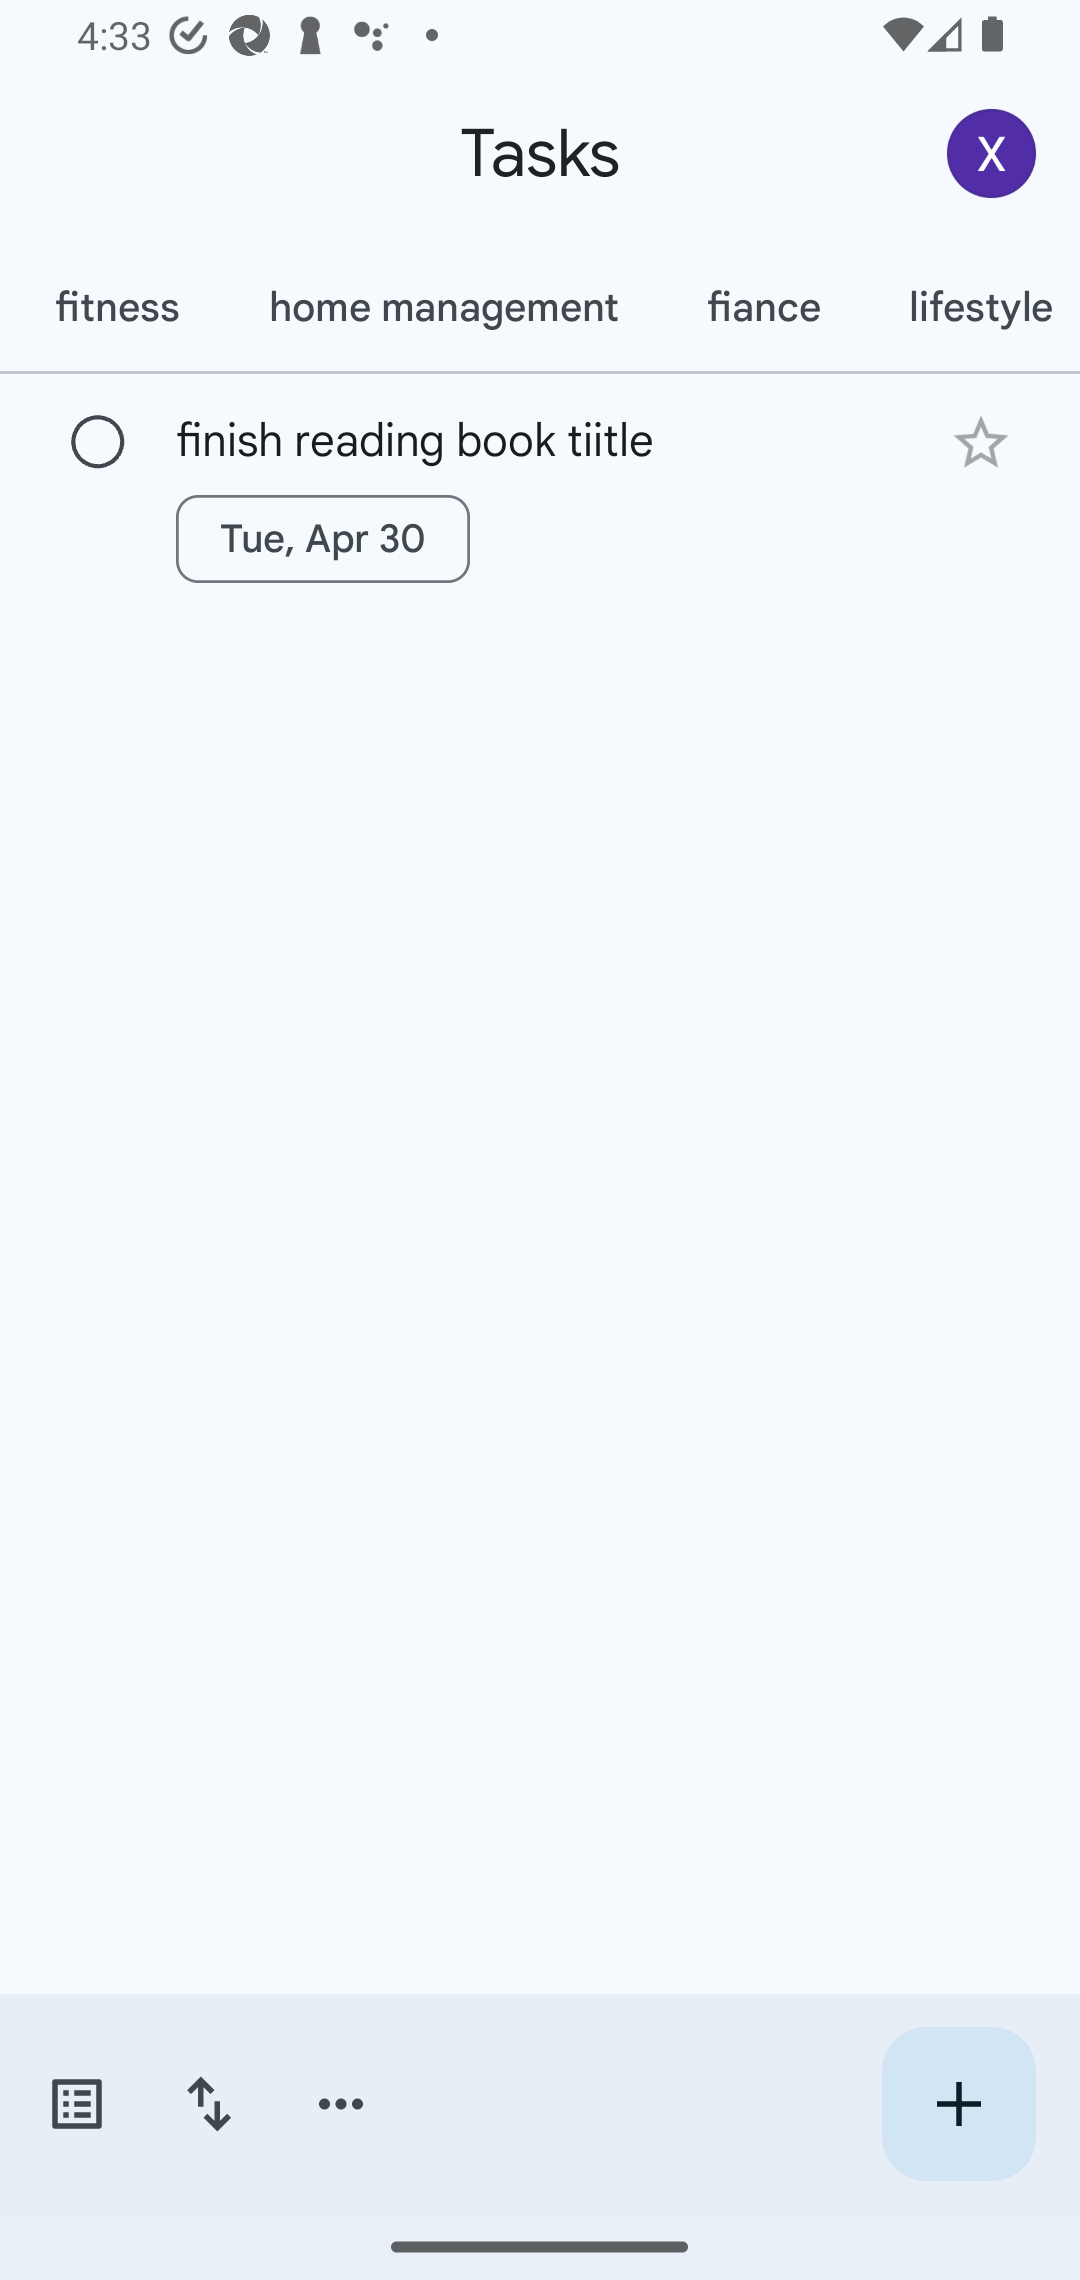 The width and height of the screenshot is (1080, 2280). Describe the element at coordinates (972, 307) in the screenshot. I see `lifestyle` at that location.